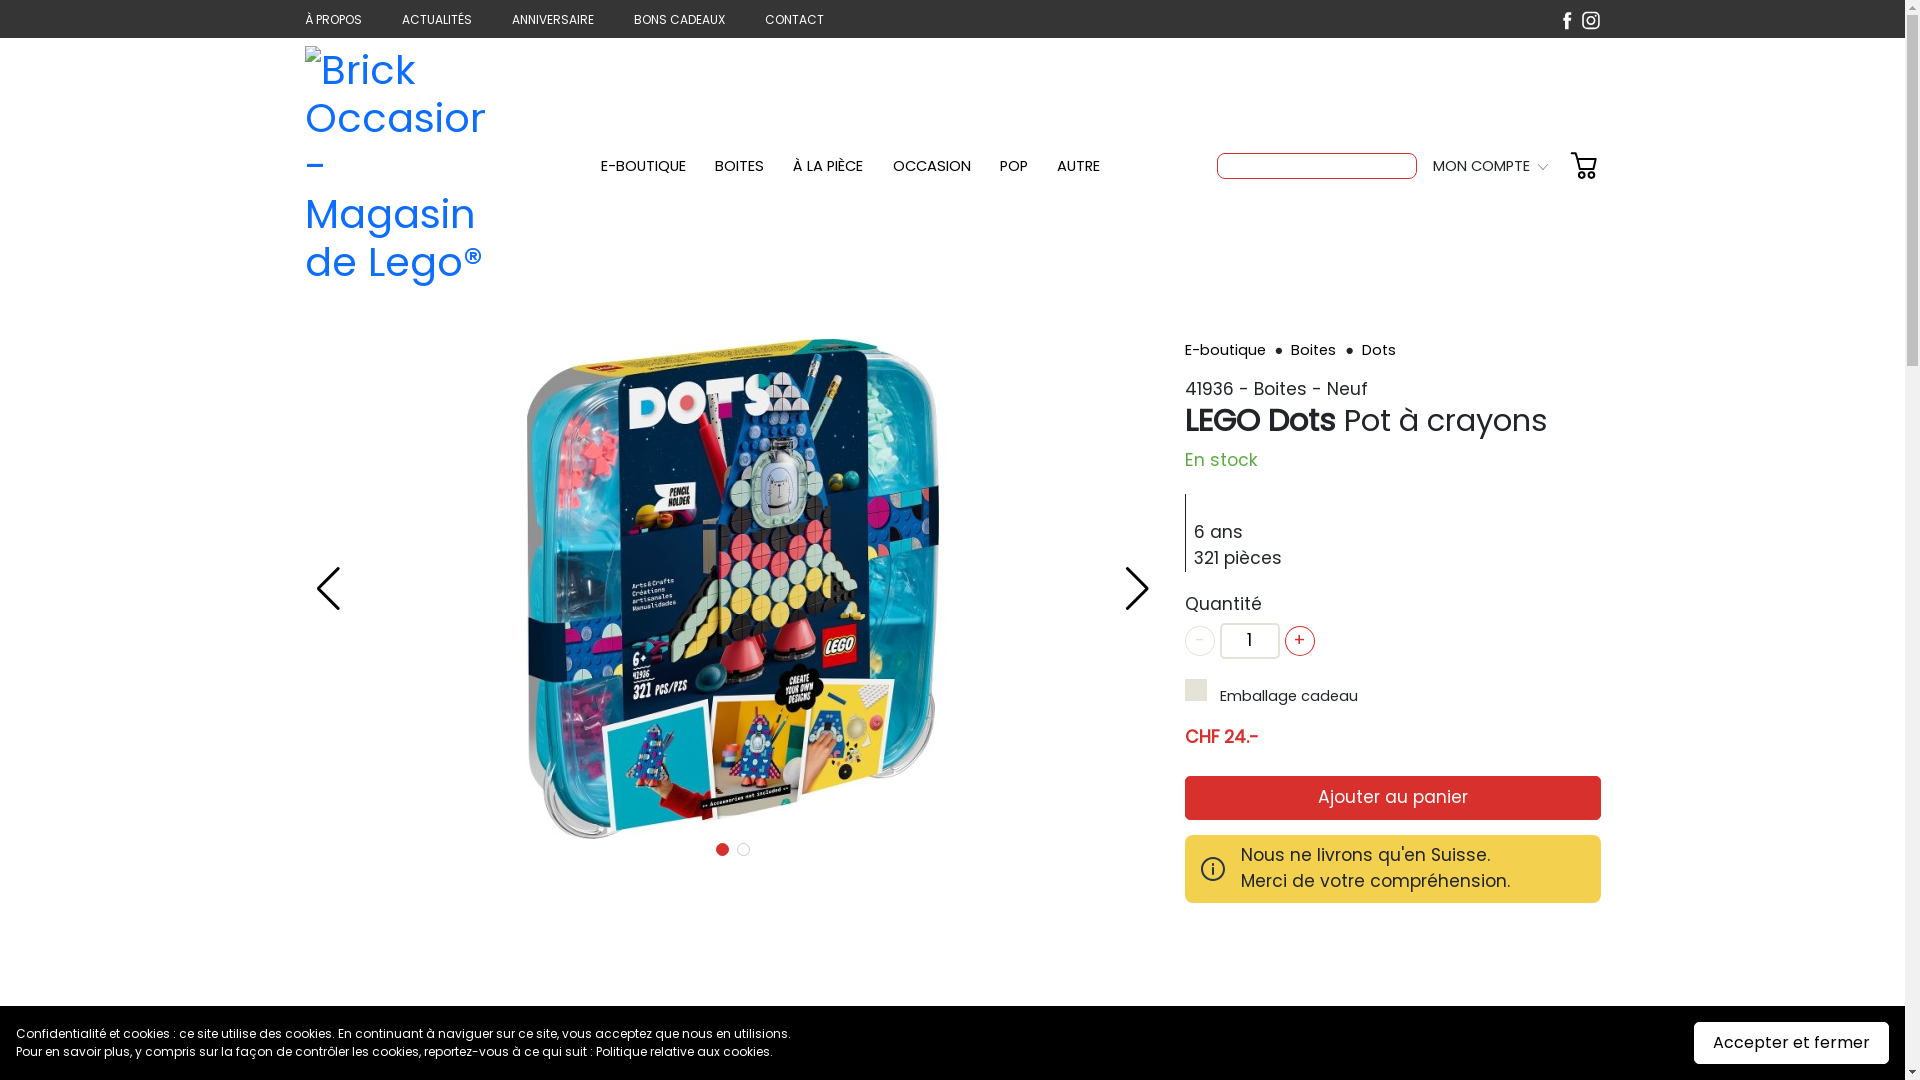 Image resolution: width=1920 pixels, height=1080 pixels. Describe the element at coordinates (1226, 350) in the screenshot. I see `E-boutique` at that location.